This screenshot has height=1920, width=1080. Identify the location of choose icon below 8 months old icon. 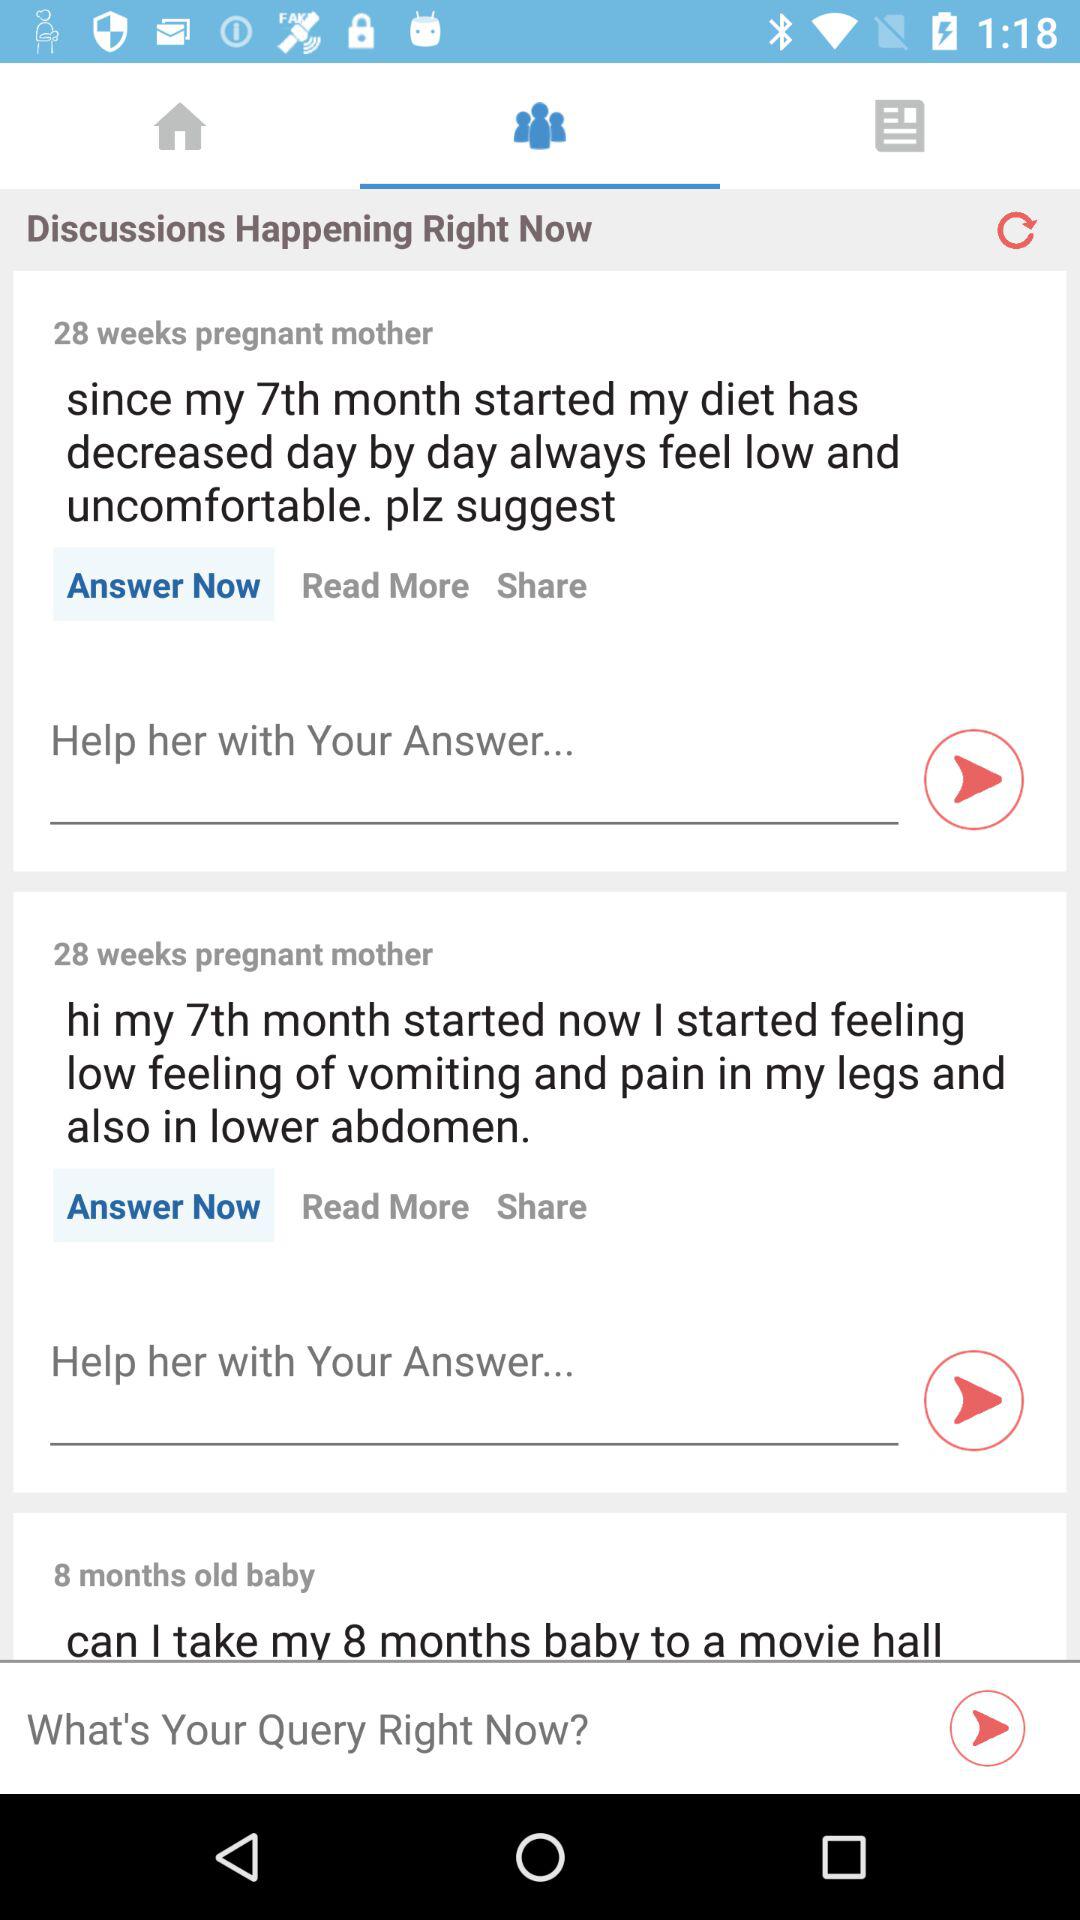
(540, 1634).